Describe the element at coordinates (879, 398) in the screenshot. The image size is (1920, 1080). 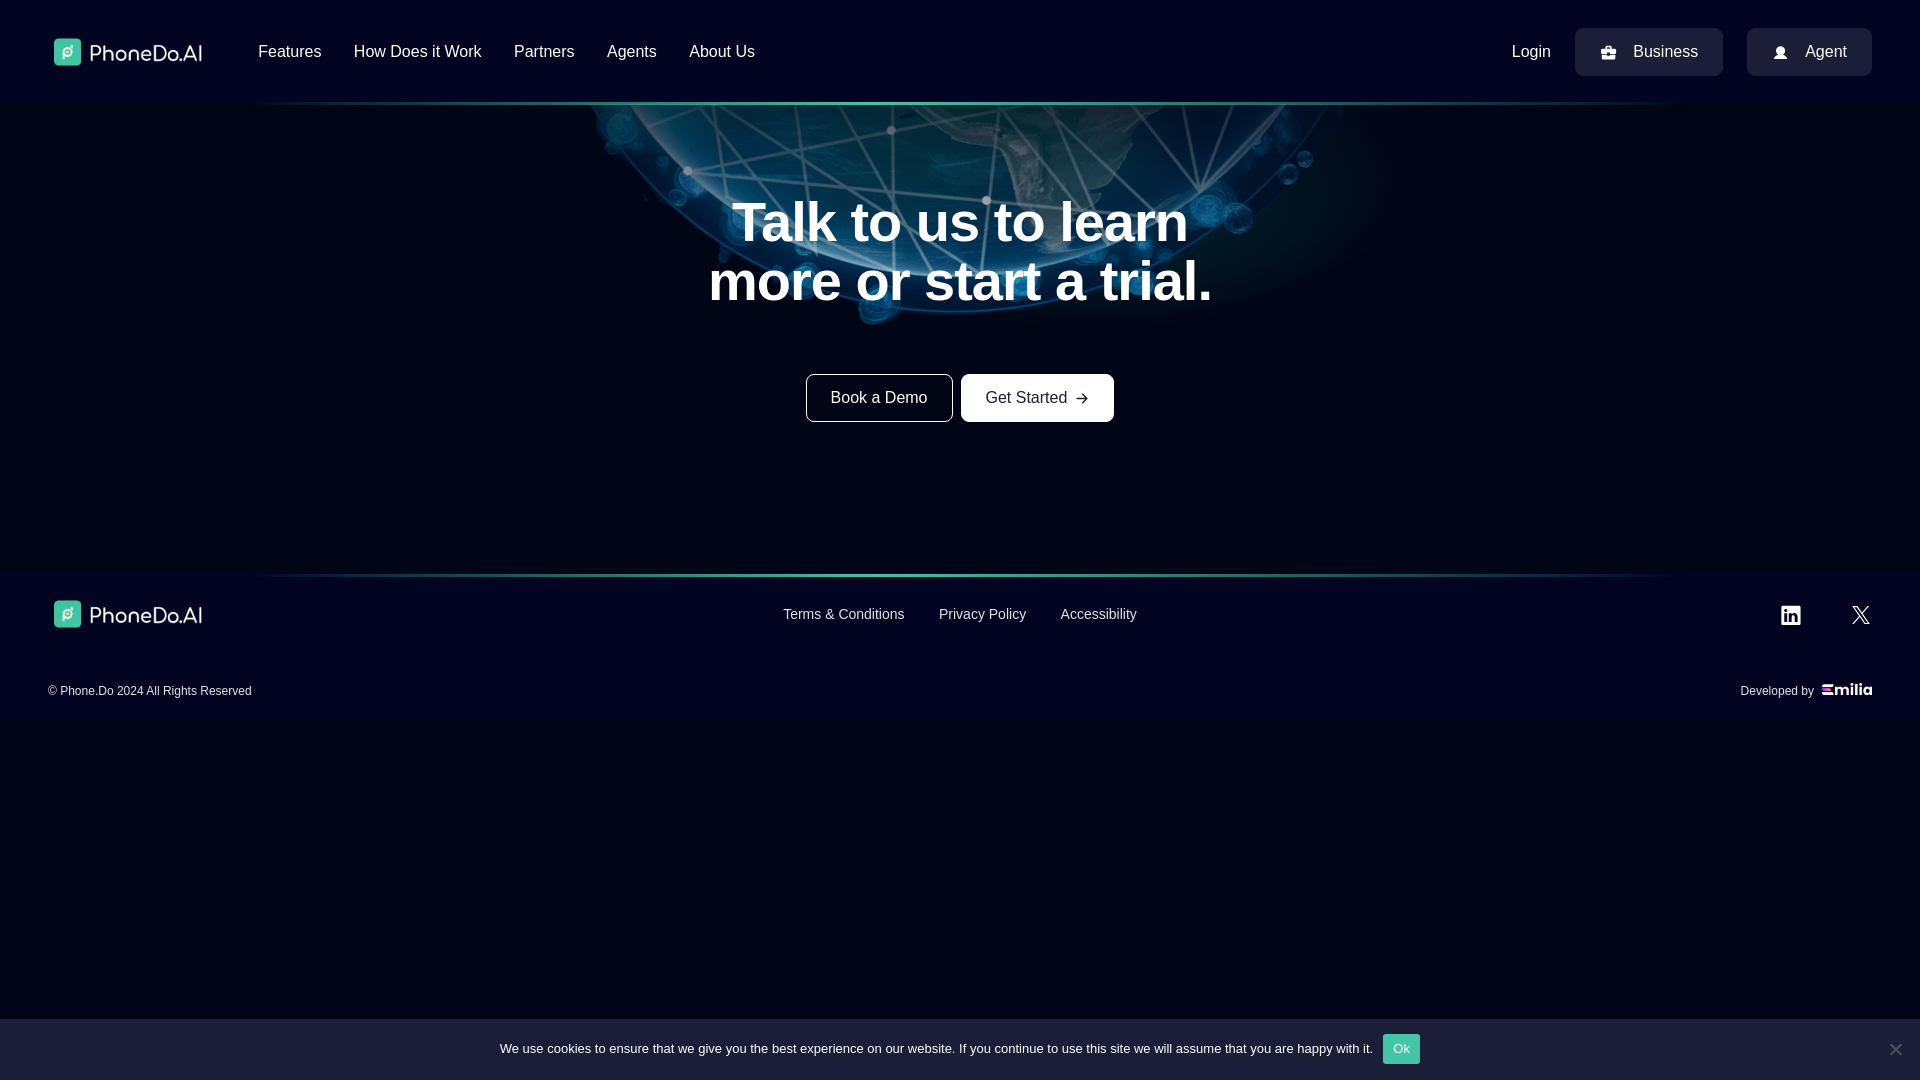
I see `Book a Demo` at that location.